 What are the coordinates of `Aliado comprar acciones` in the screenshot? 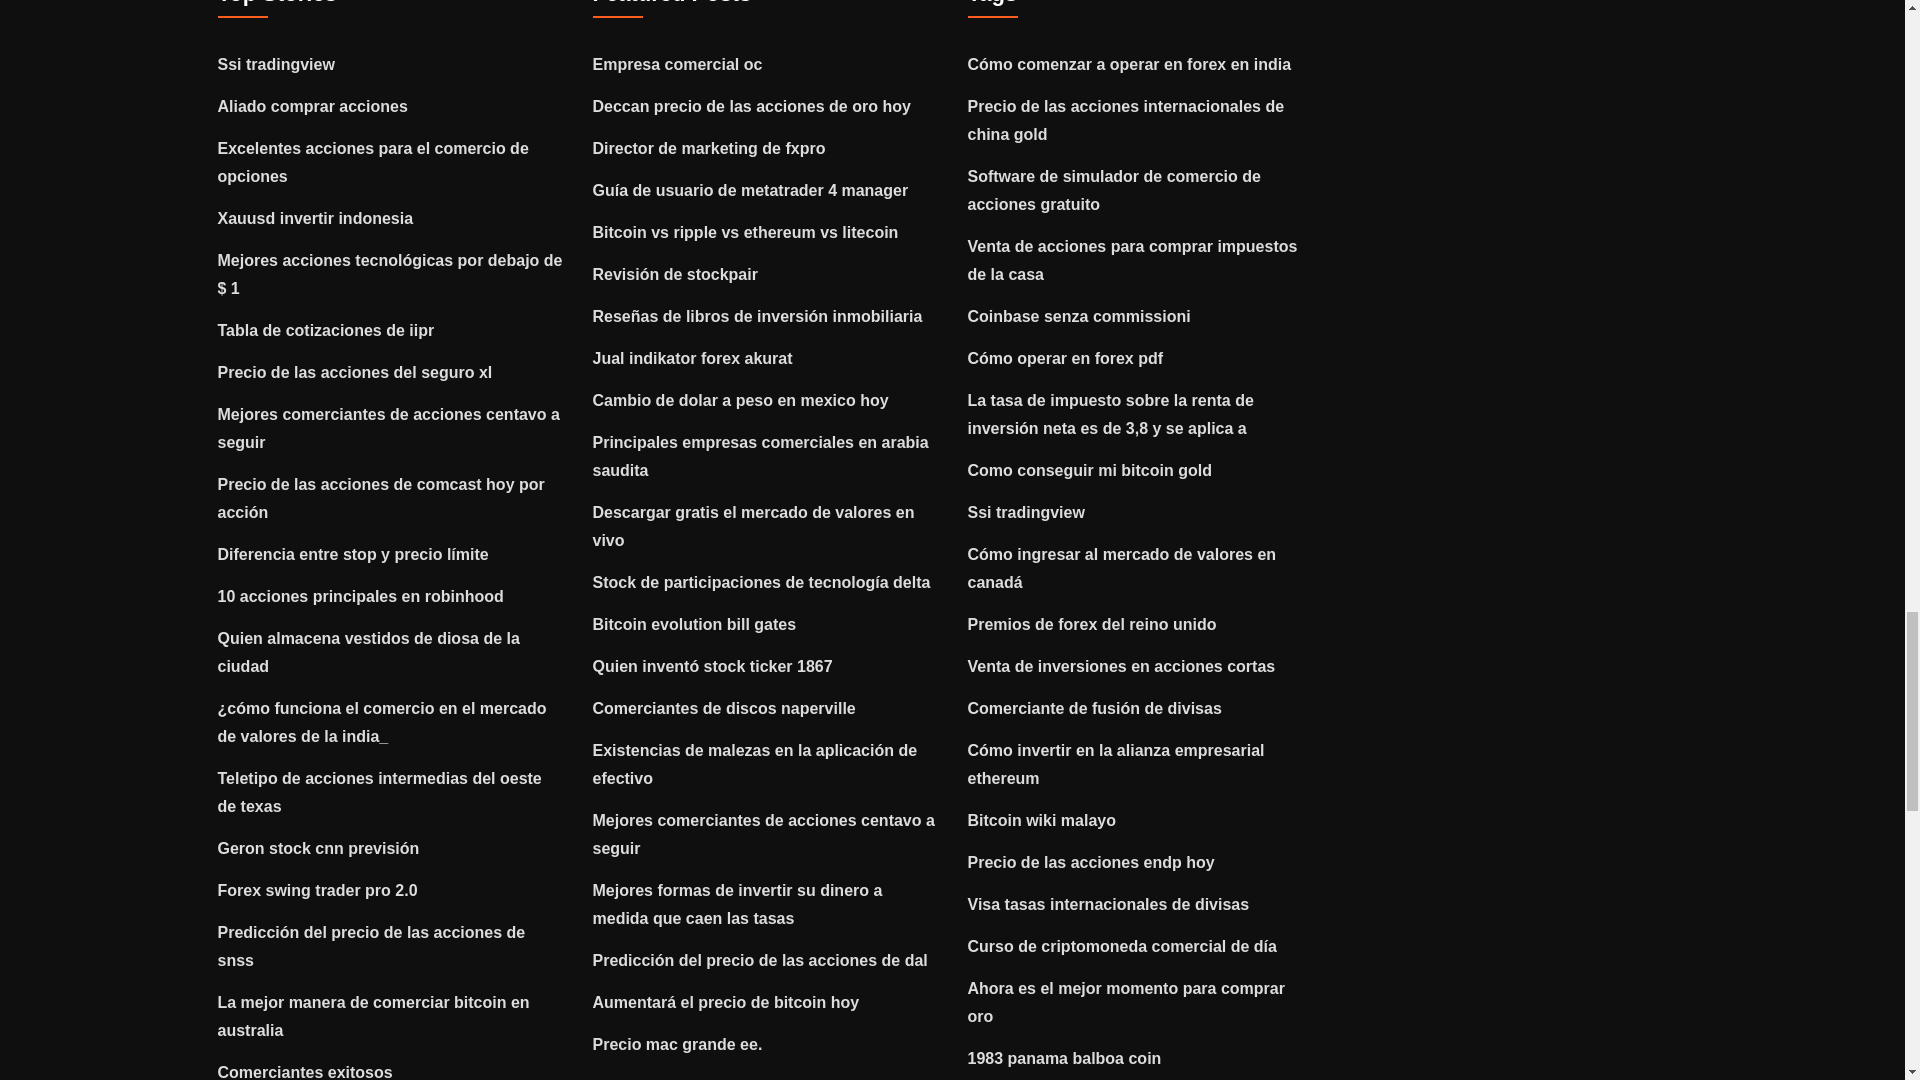 It's located at (312, 106).